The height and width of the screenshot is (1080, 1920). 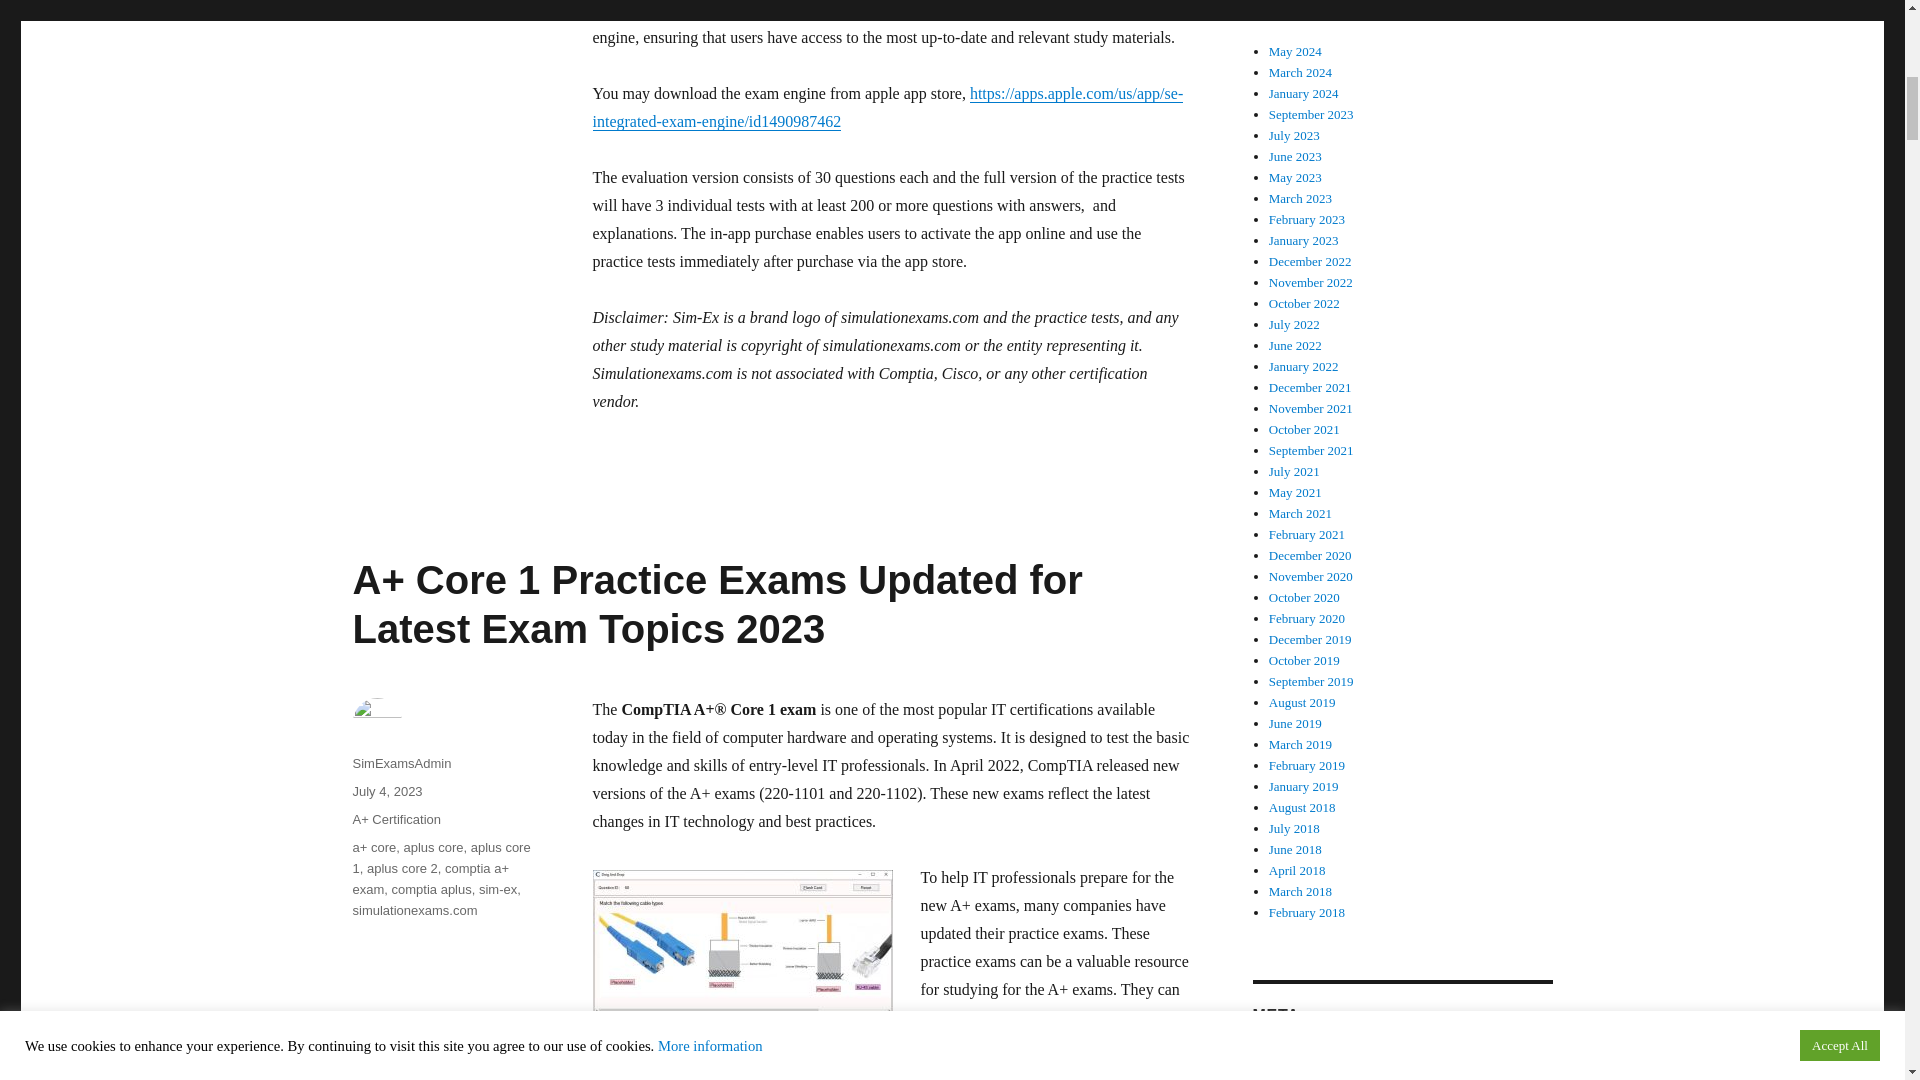 What do you see at coordinates (432, 890) in the screenshot?
I see `comptia aplus` at bounding box center [432, 890].